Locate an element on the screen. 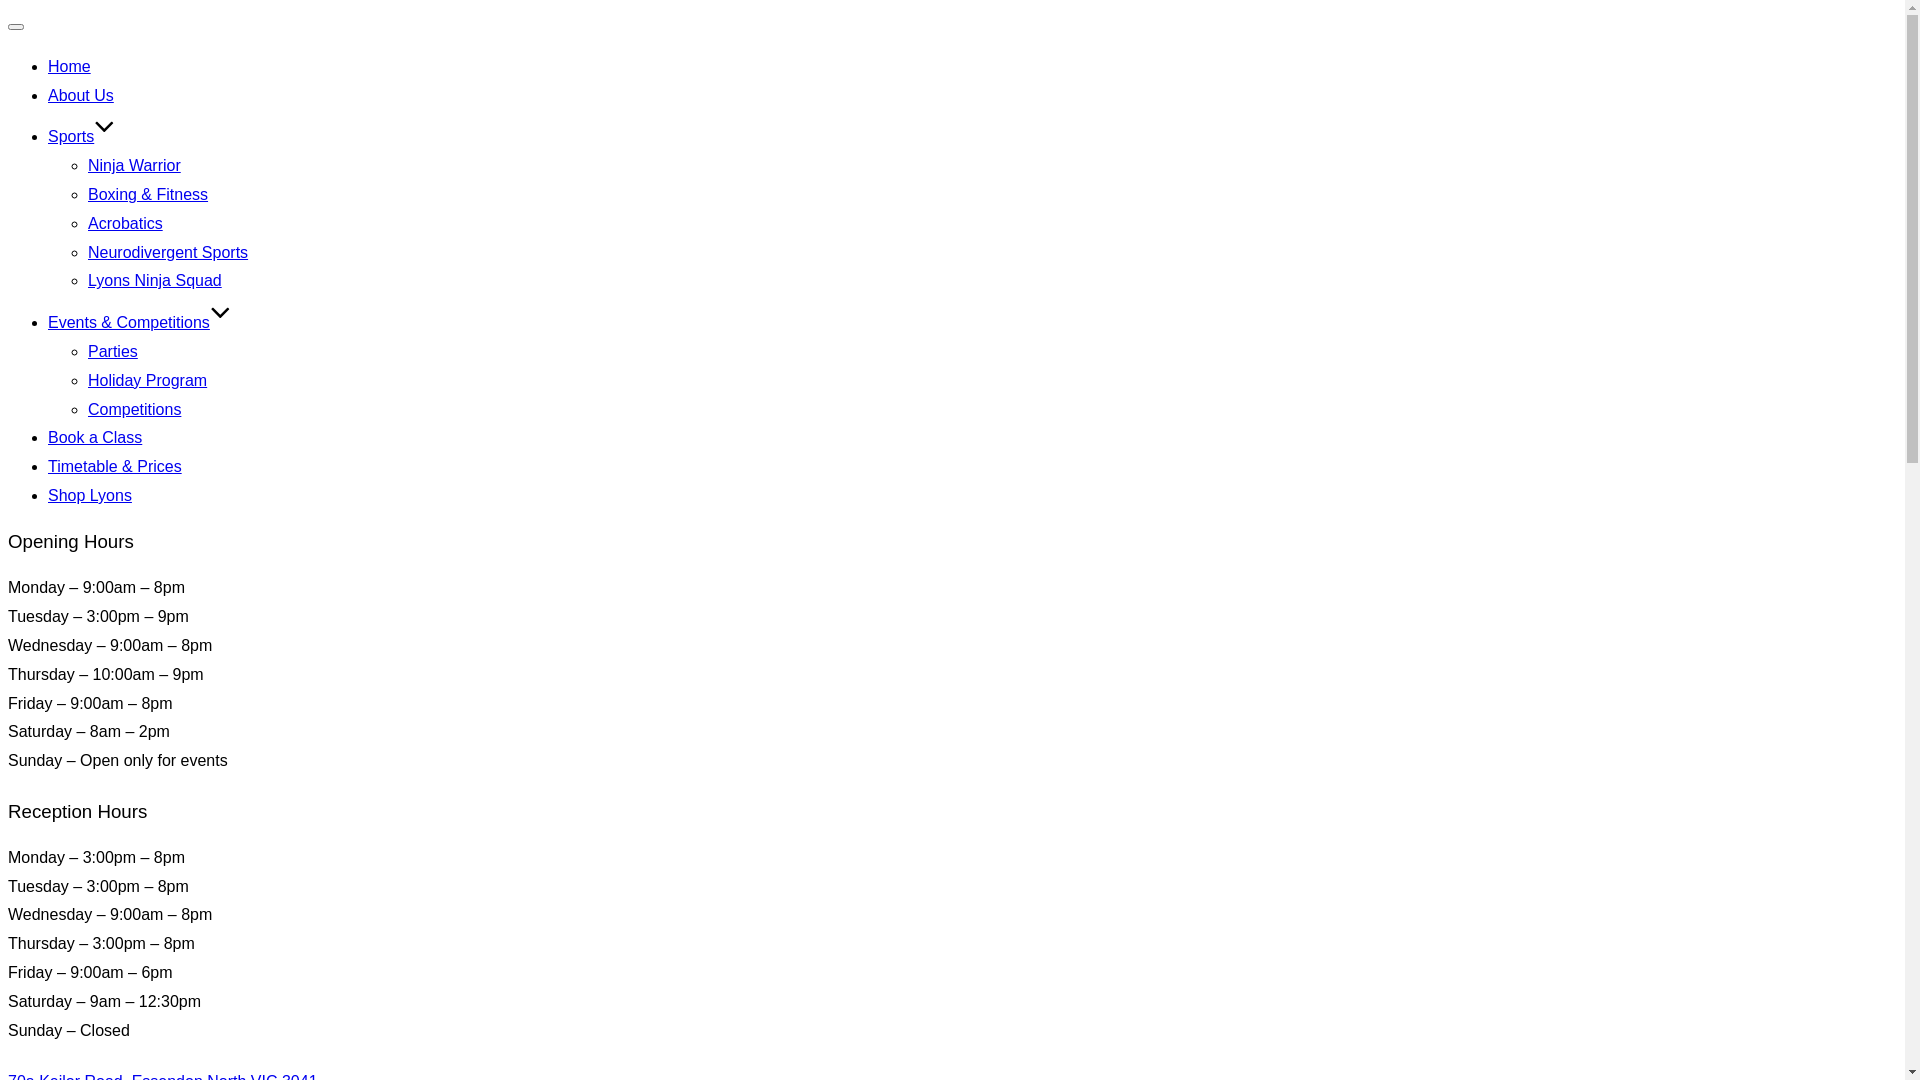  Neurodivergent Sports is located at coordinates (168, 252).